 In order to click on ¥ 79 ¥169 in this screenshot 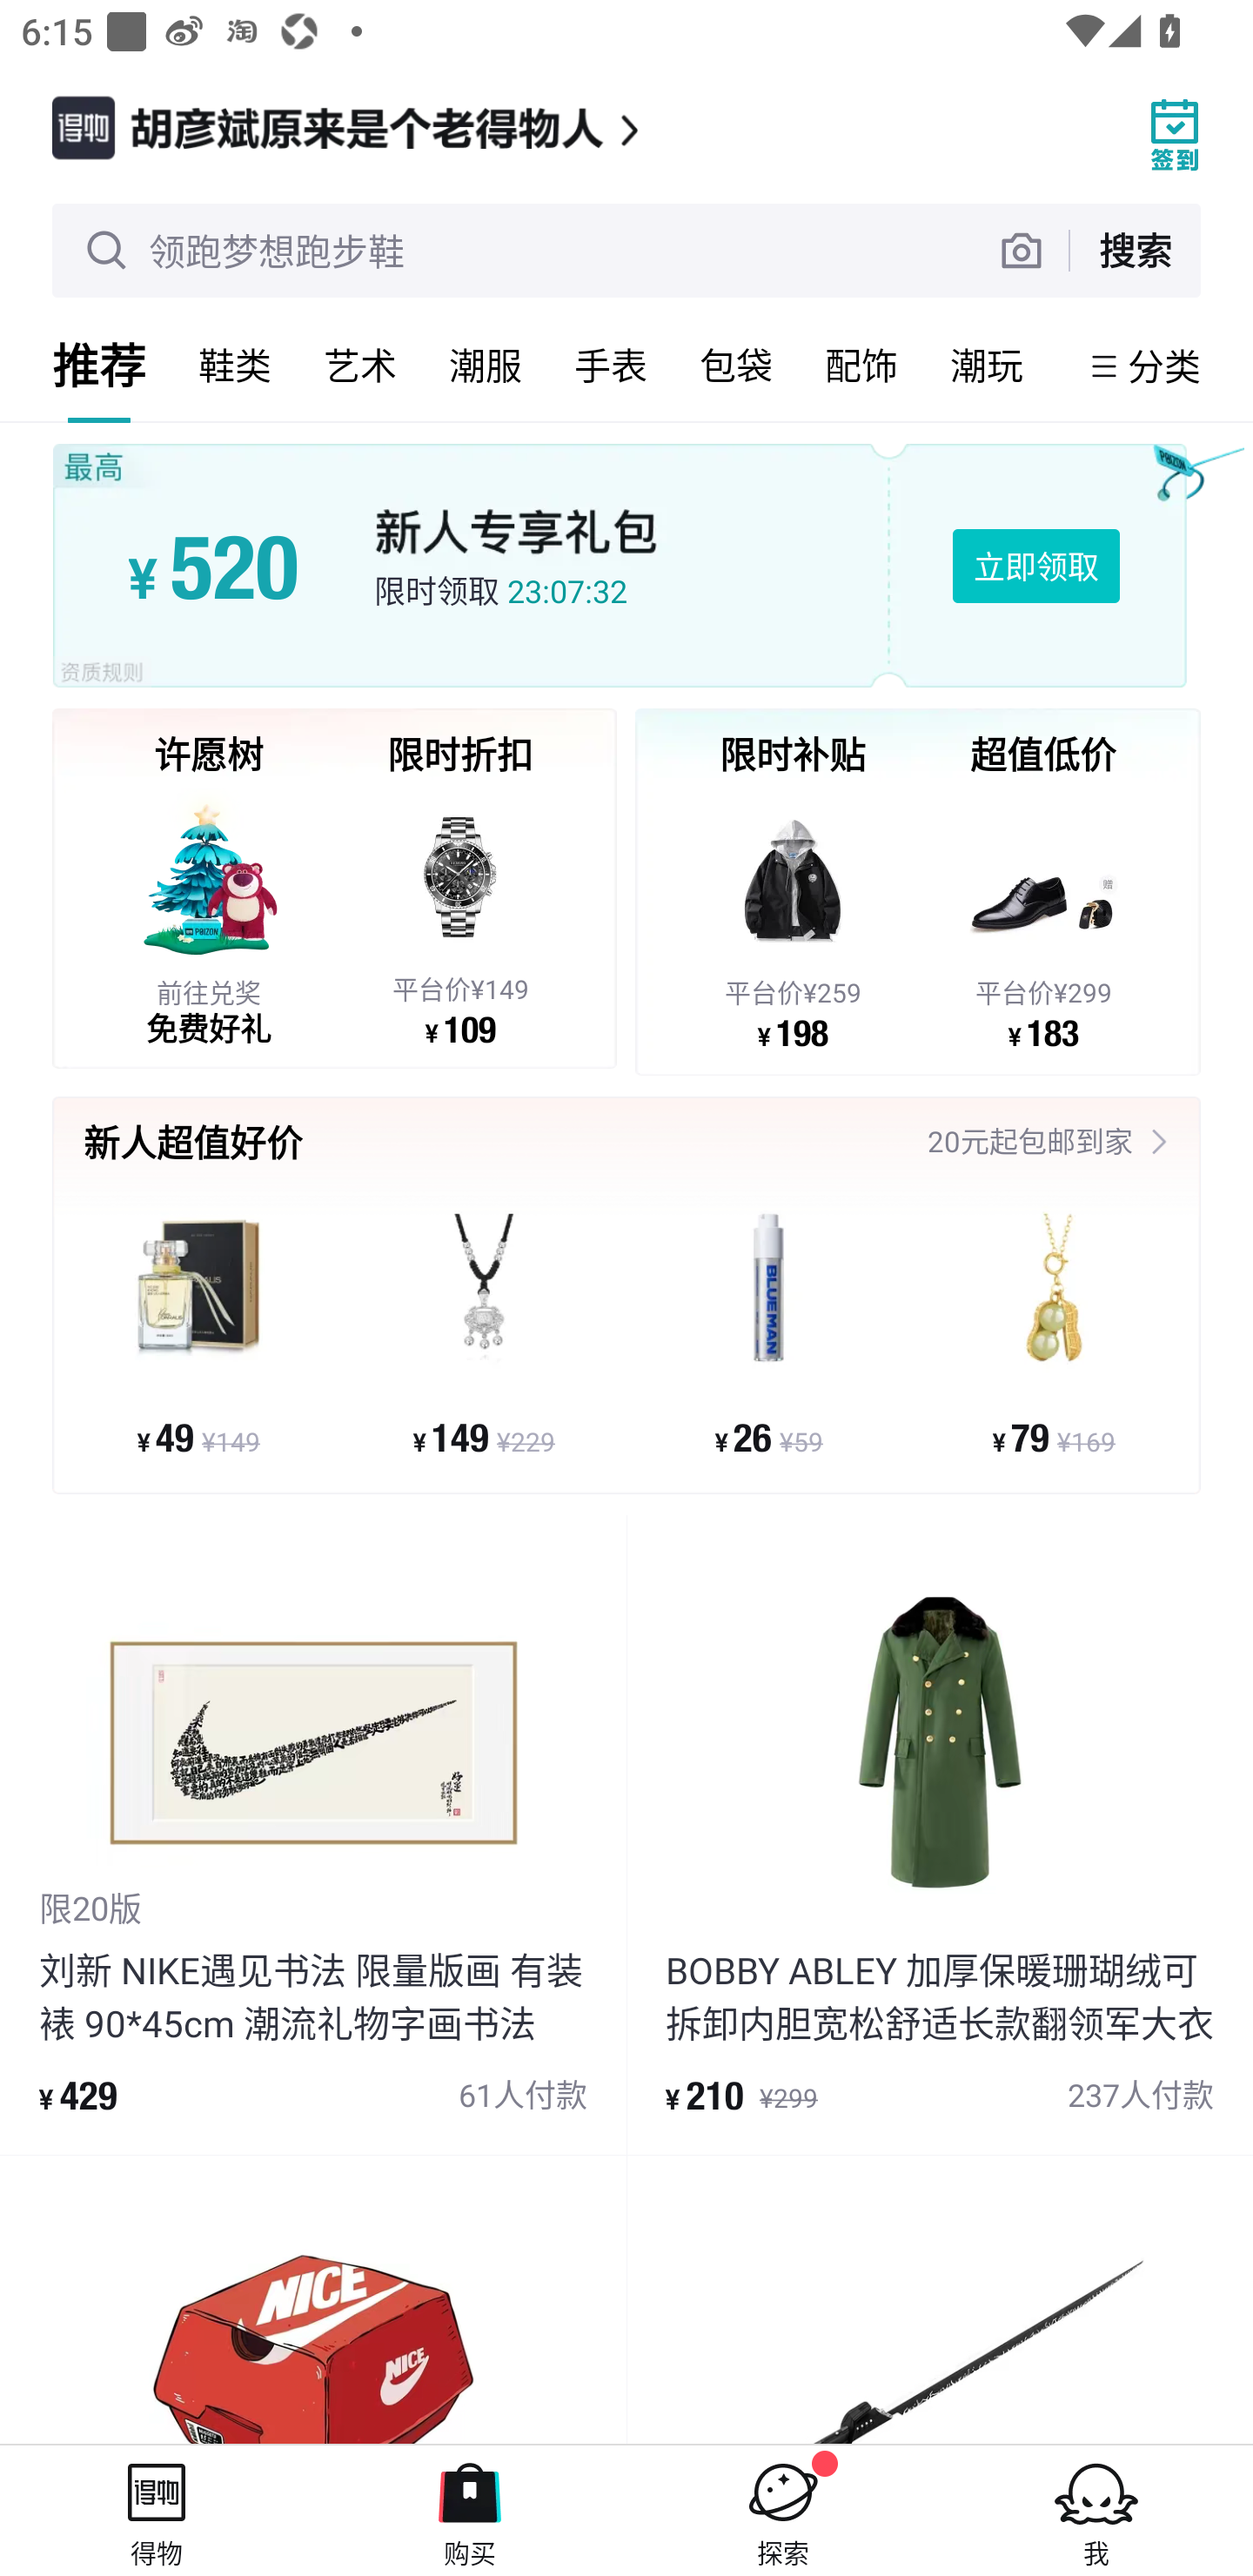, I will do `click(1053, 1332)`.